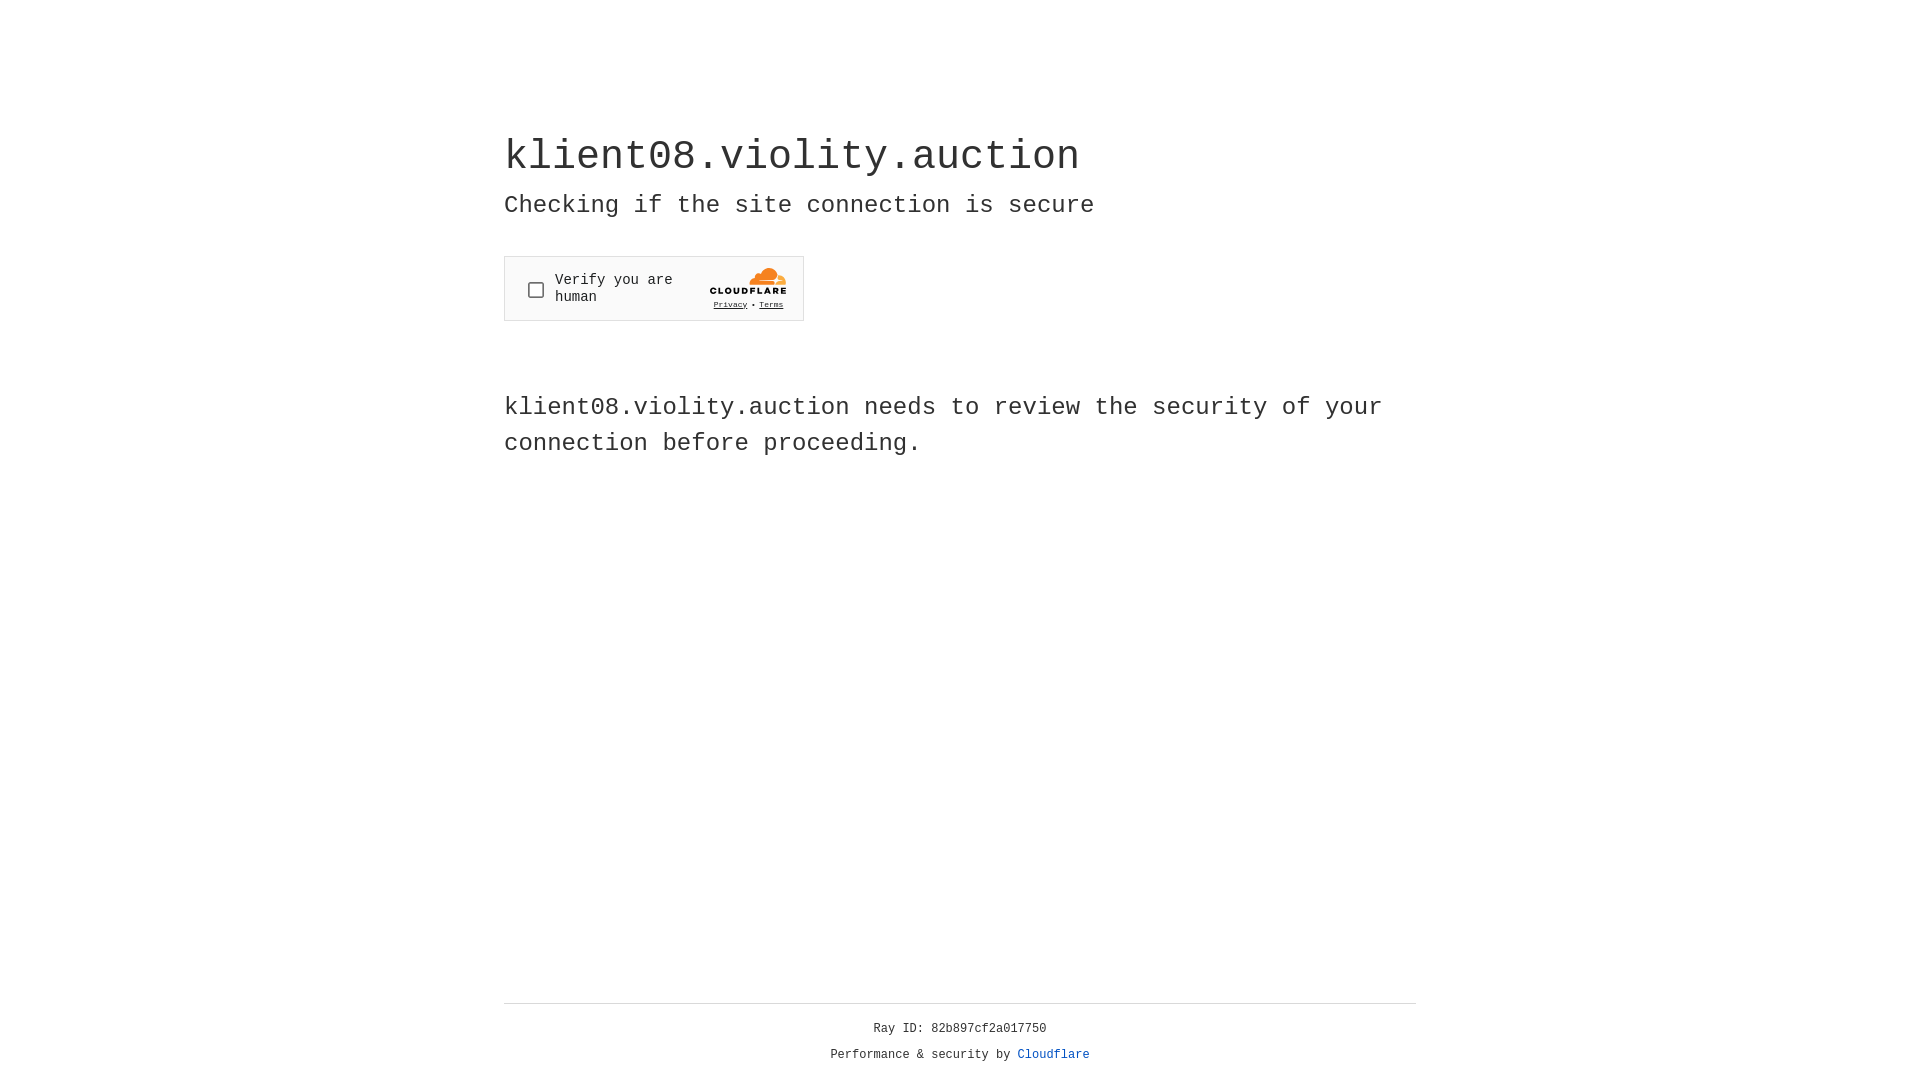 The width and height of the screenshot is (1920, 1080). Describe the element at coordinates (1054, 1055) in the screenshot. I see `Cloudflare` at that location.